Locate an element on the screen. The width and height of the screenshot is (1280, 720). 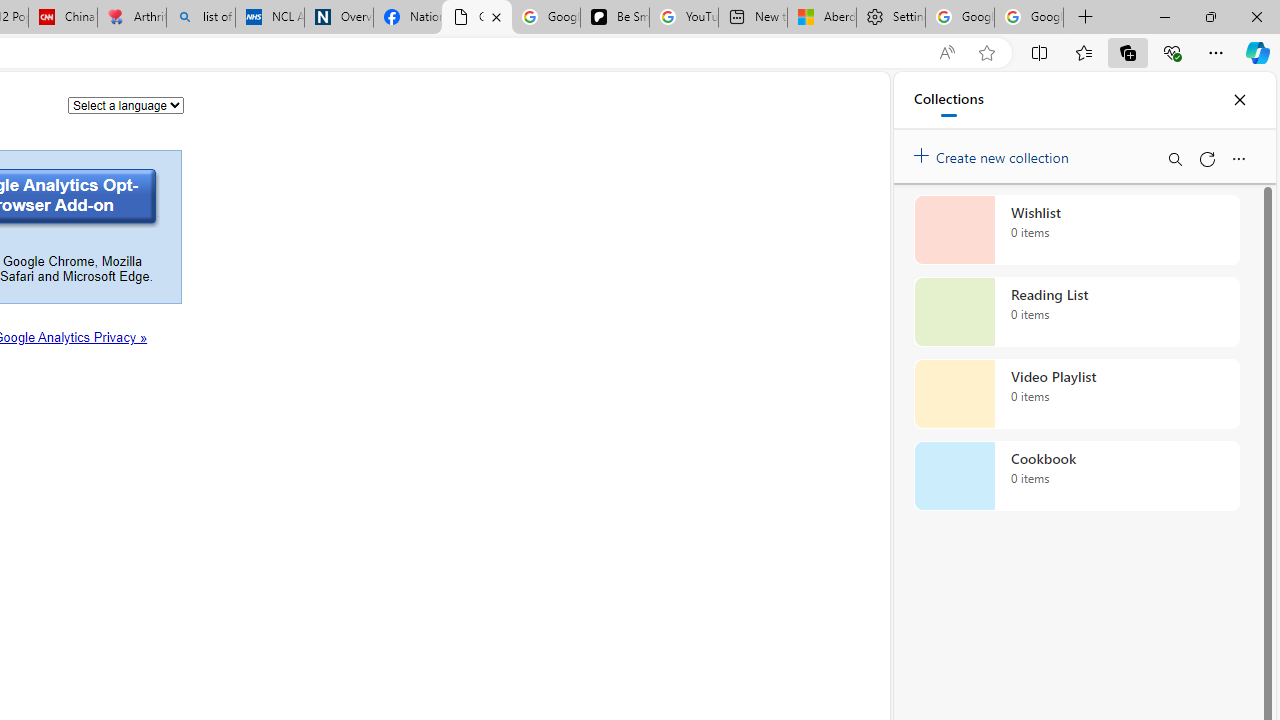
Language is located at coordinates (126, 104).